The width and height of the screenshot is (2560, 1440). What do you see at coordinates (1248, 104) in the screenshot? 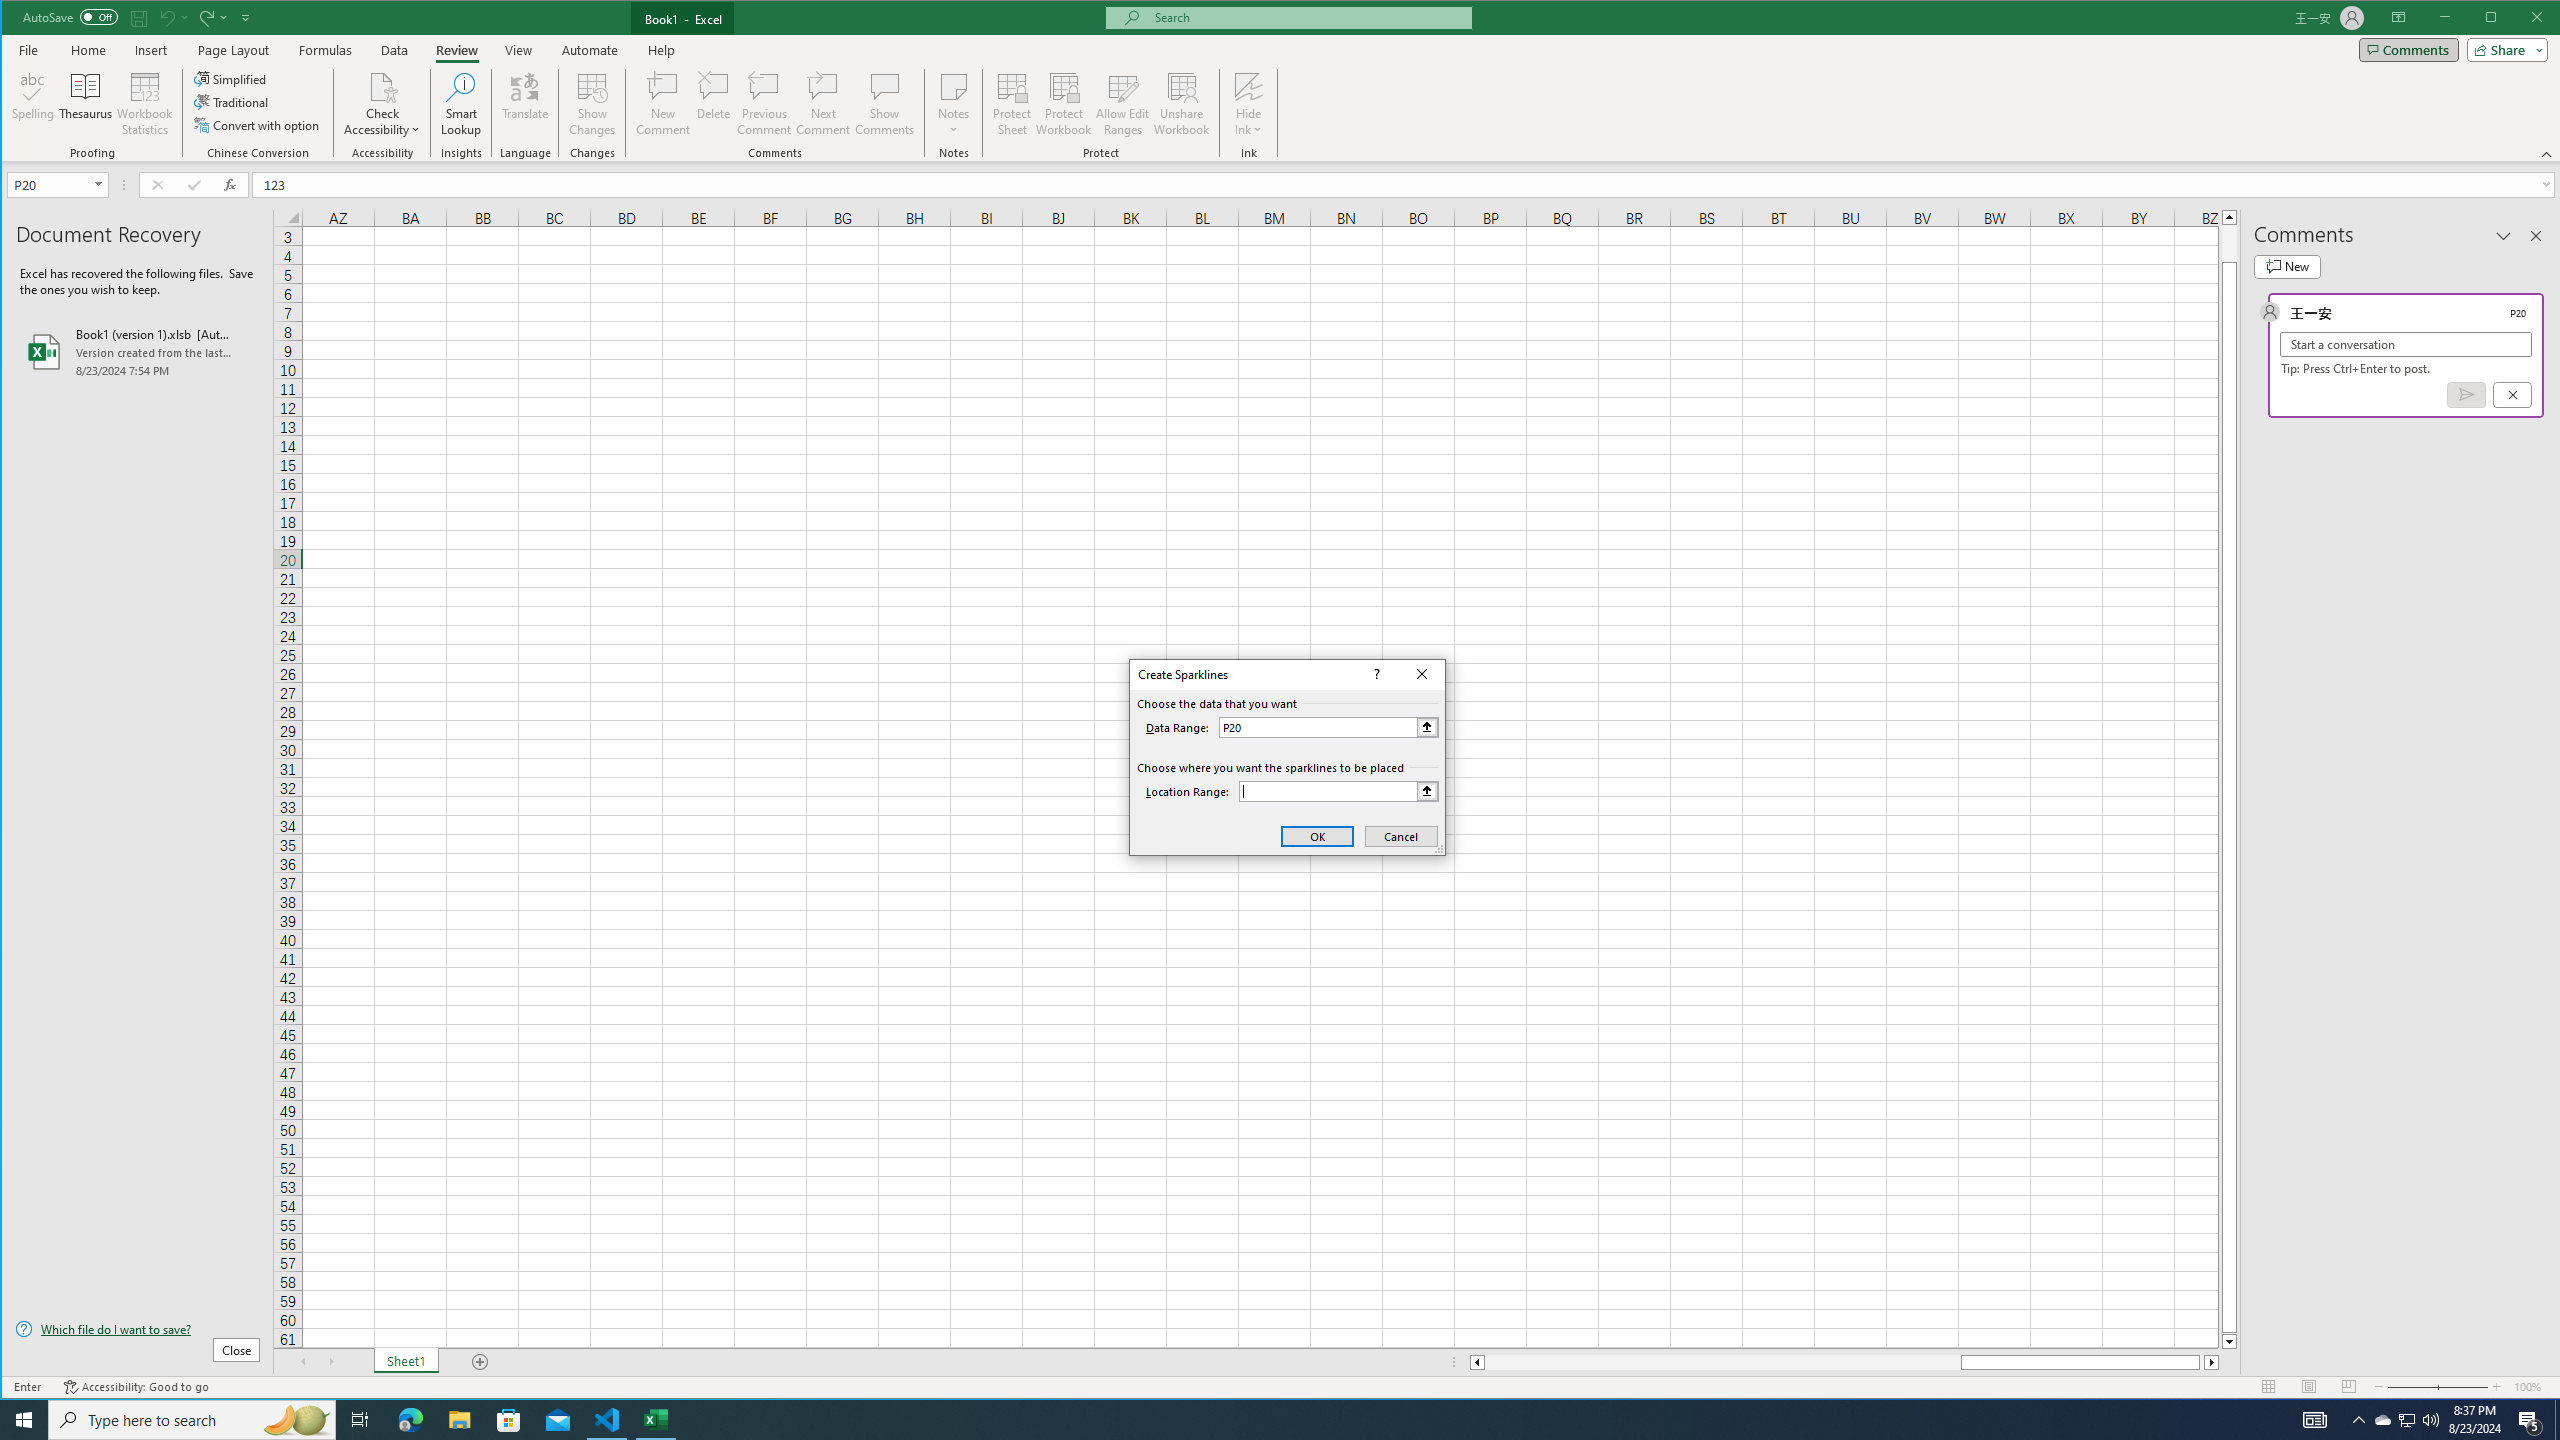
I see `Hide Ink` at bounding box center [1248, 104].